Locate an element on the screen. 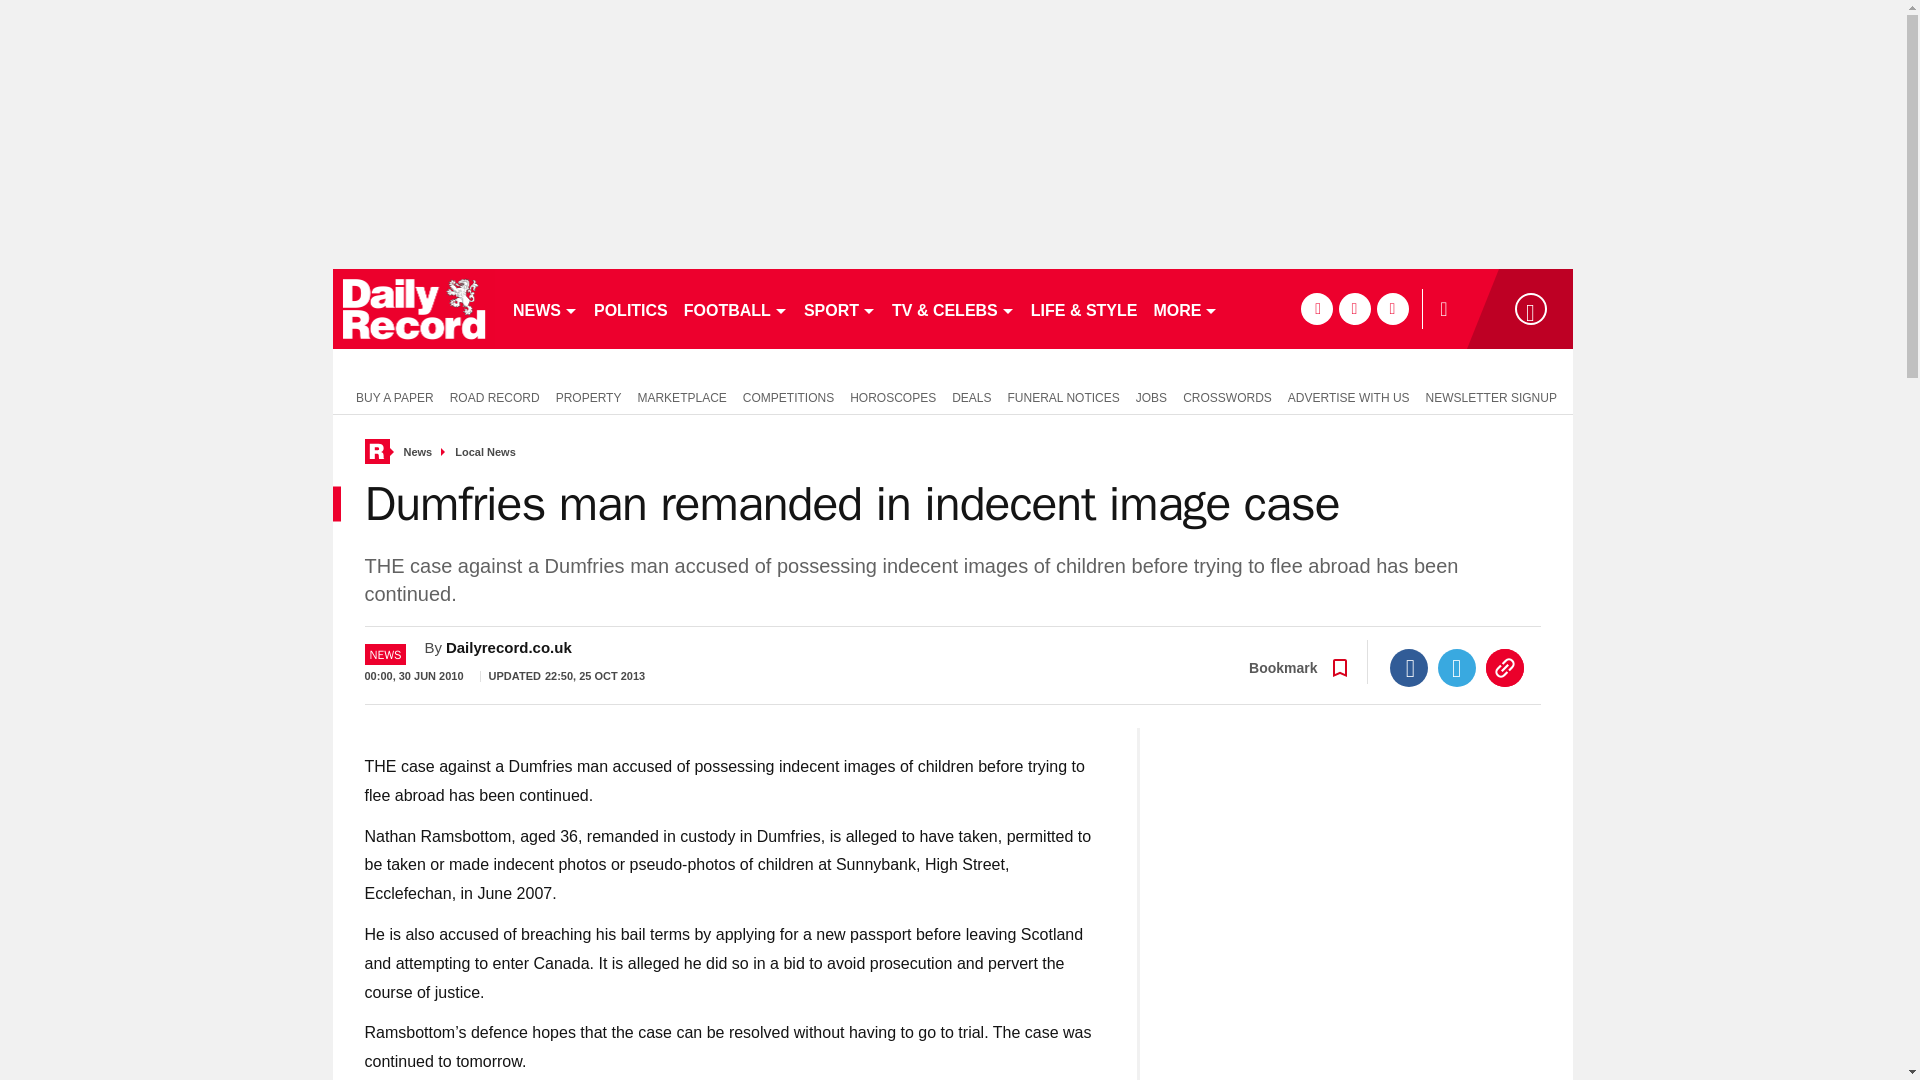 This screenshot has width=1920, height=1080. Facebook is located at coordinates (1409, 668).